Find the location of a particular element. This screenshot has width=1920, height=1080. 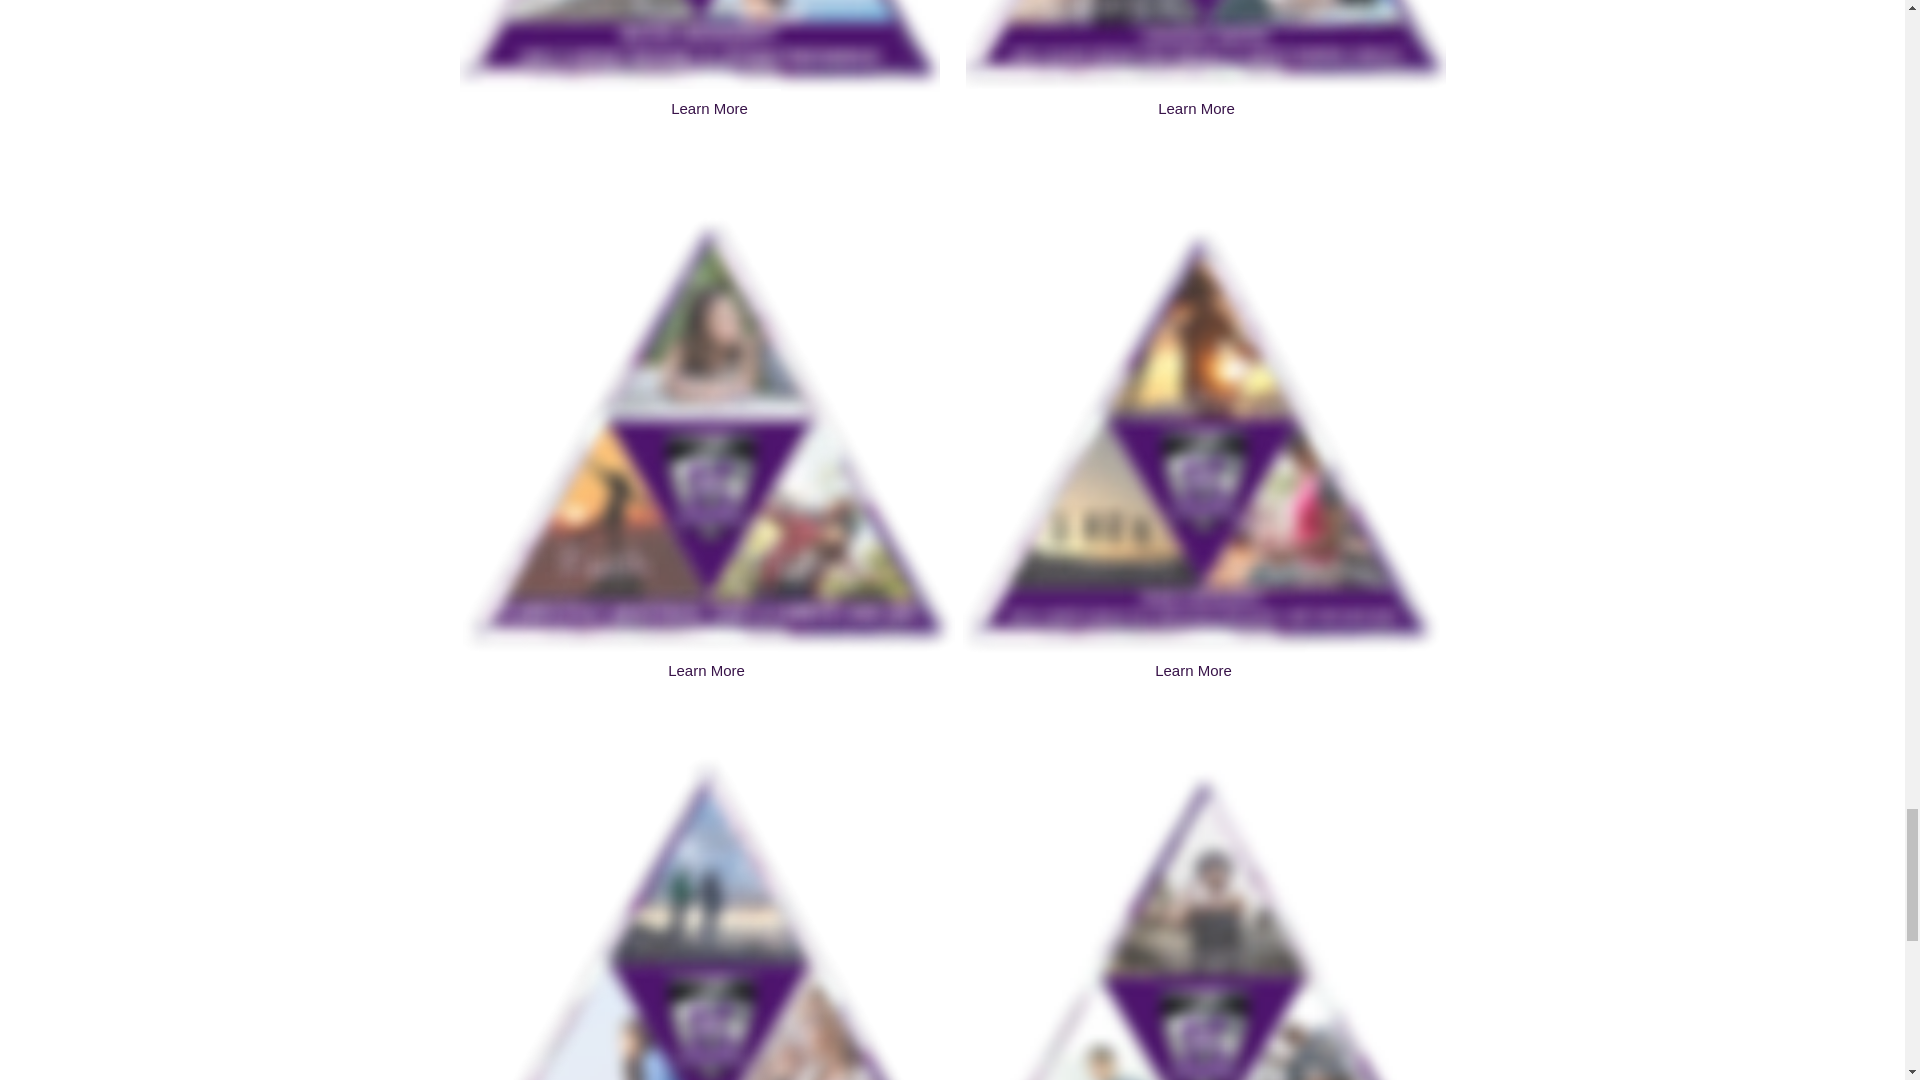

Learn More is located at coordinates (706, 671).